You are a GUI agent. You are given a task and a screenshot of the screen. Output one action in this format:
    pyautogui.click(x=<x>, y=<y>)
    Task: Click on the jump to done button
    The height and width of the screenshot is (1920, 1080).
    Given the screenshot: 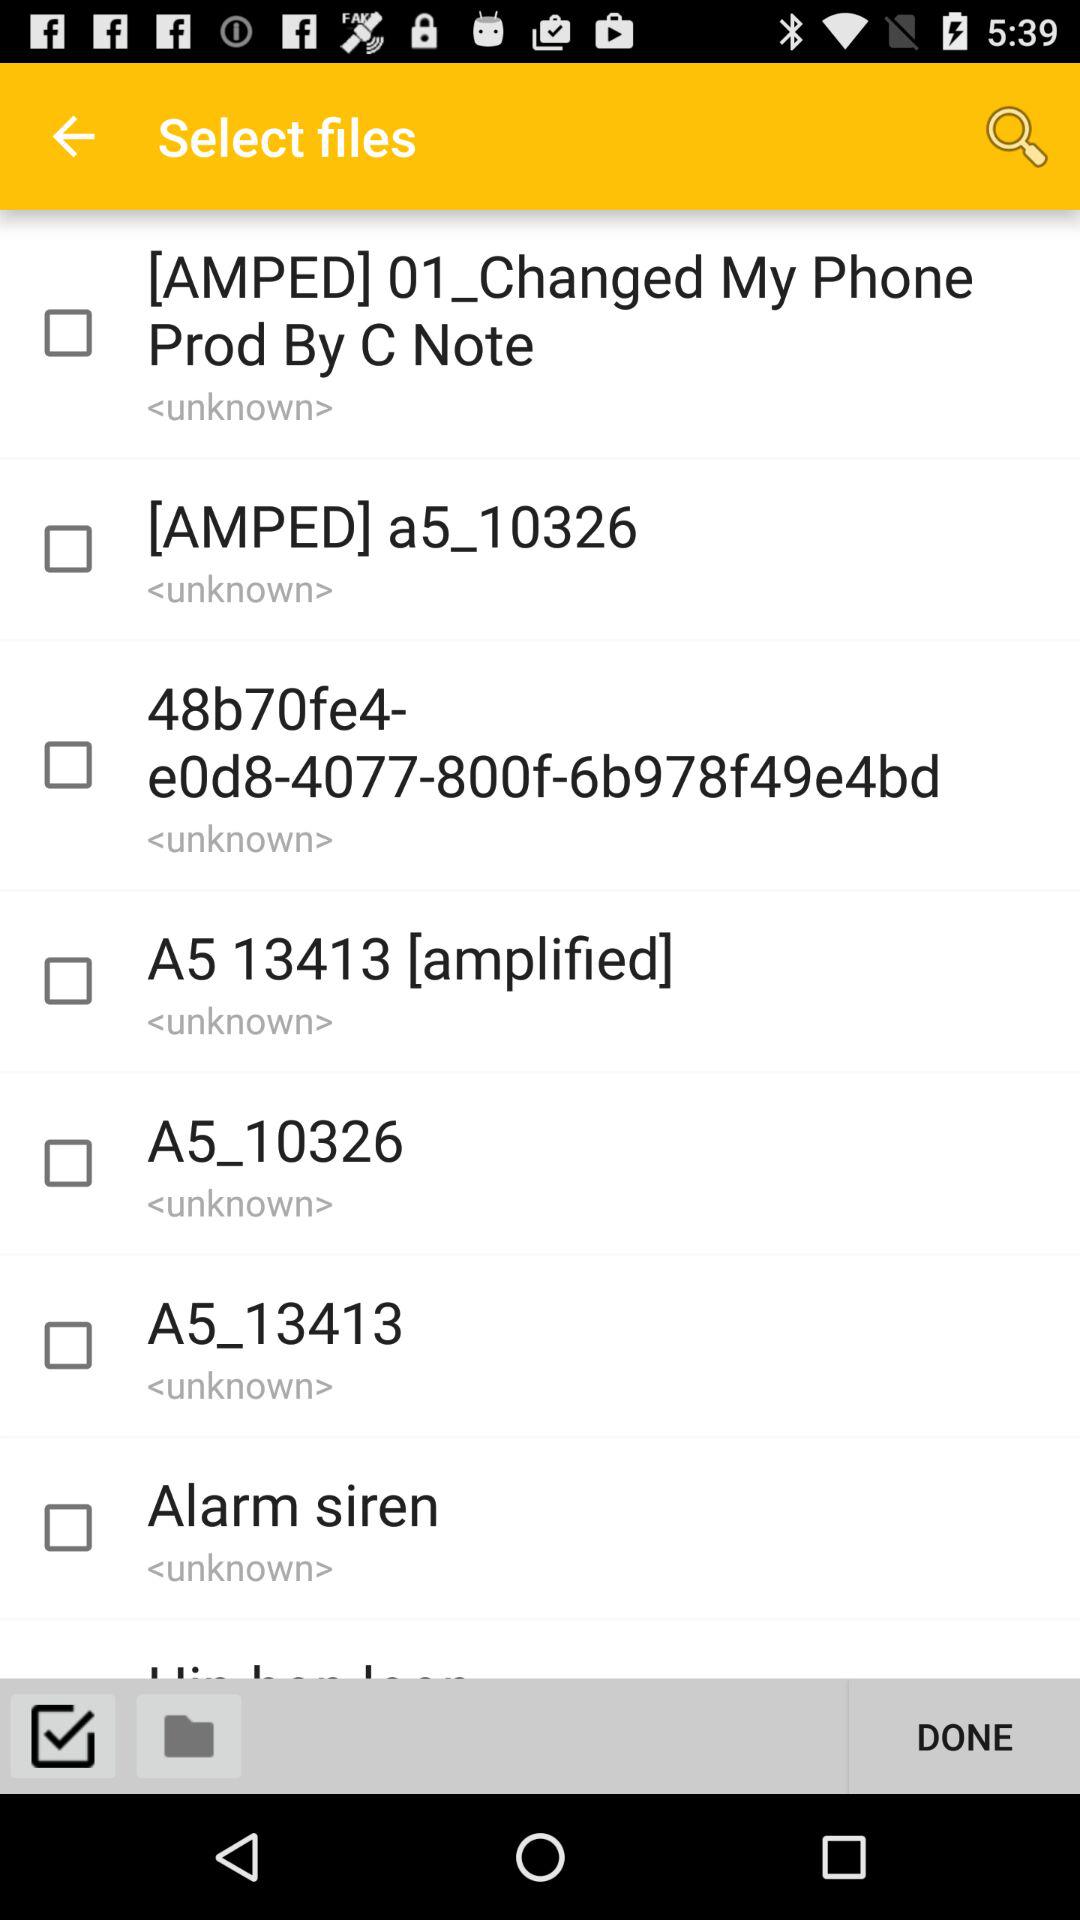 What is the action you would take?
    pyautogui.click(x=964, y=1736)
    